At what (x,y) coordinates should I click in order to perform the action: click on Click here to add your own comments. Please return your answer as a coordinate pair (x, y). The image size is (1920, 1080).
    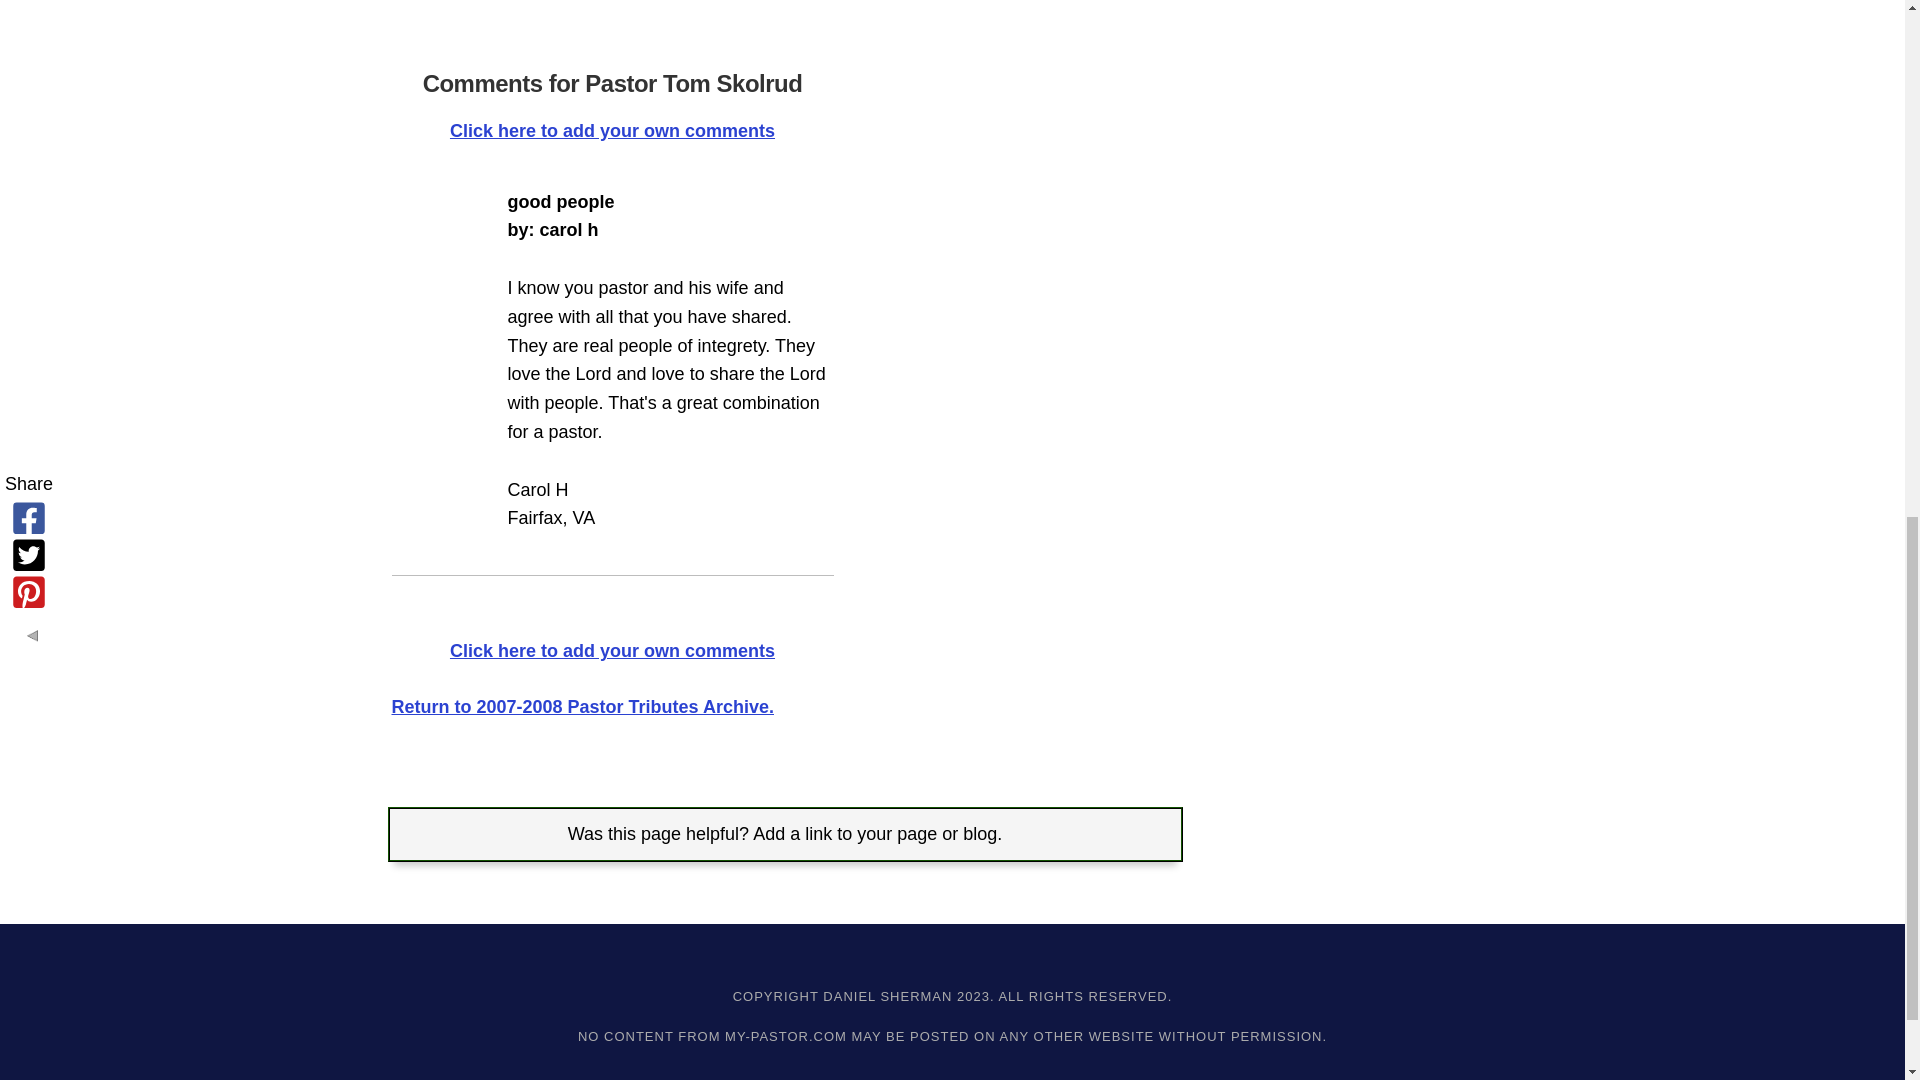
    Looking at the image, I should click on (612, 650).